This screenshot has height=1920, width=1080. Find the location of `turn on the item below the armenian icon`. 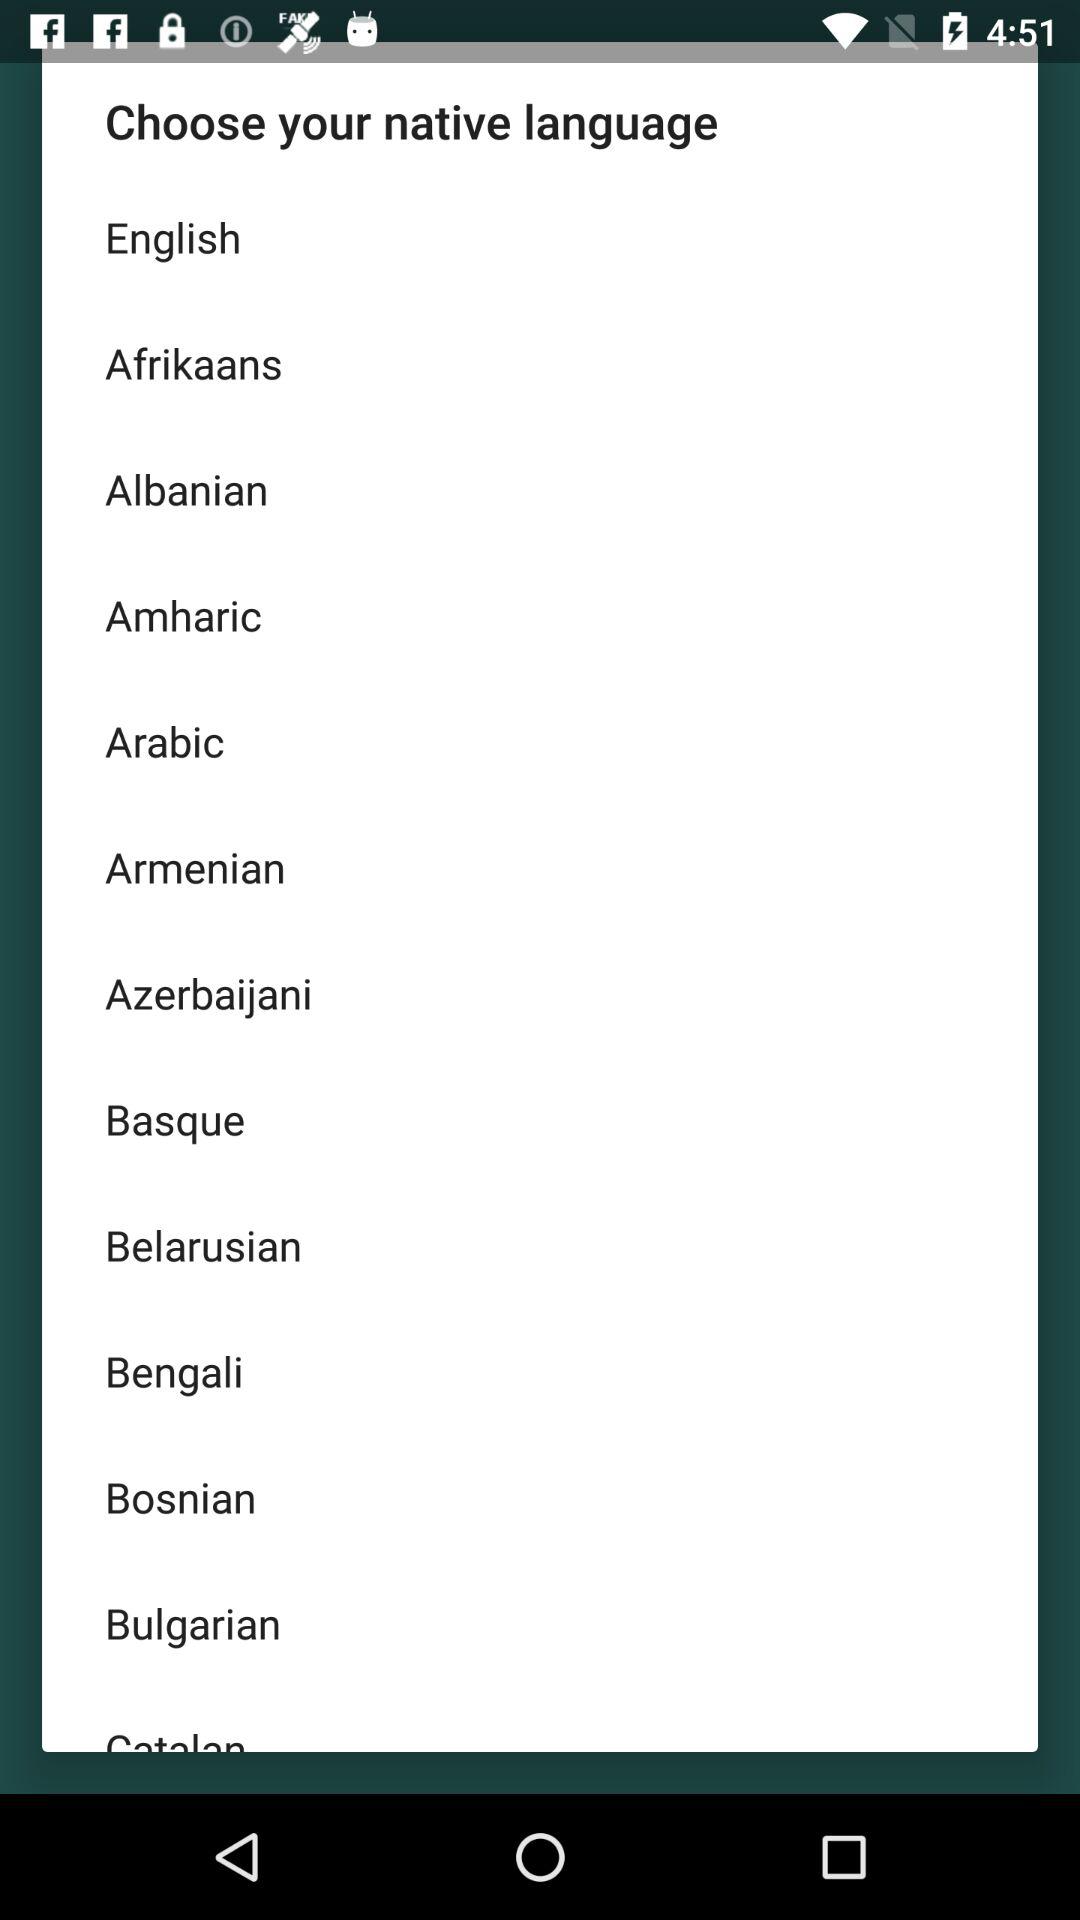

turn on the item below the armenian icon is located at coordinates (540, 993).